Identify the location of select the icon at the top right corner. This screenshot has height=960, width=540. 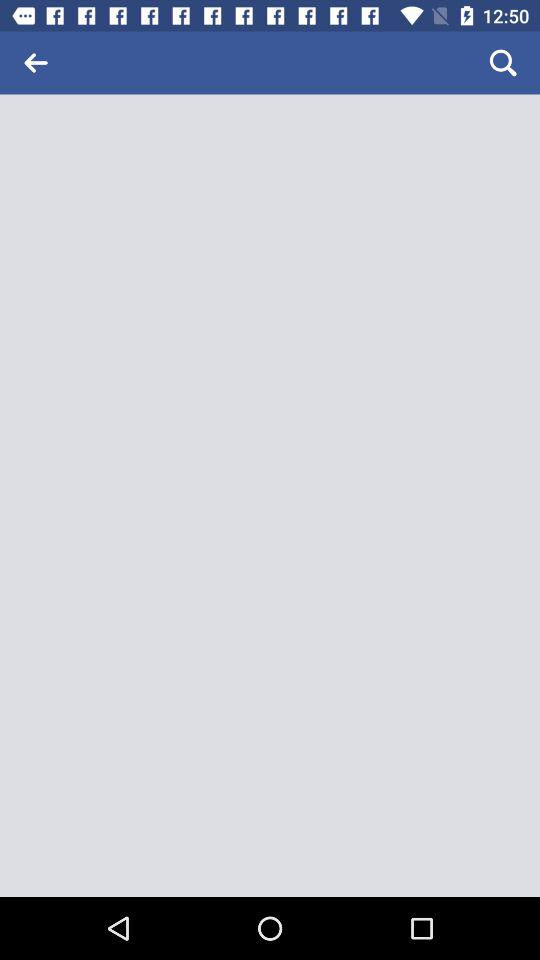
(503, 62).